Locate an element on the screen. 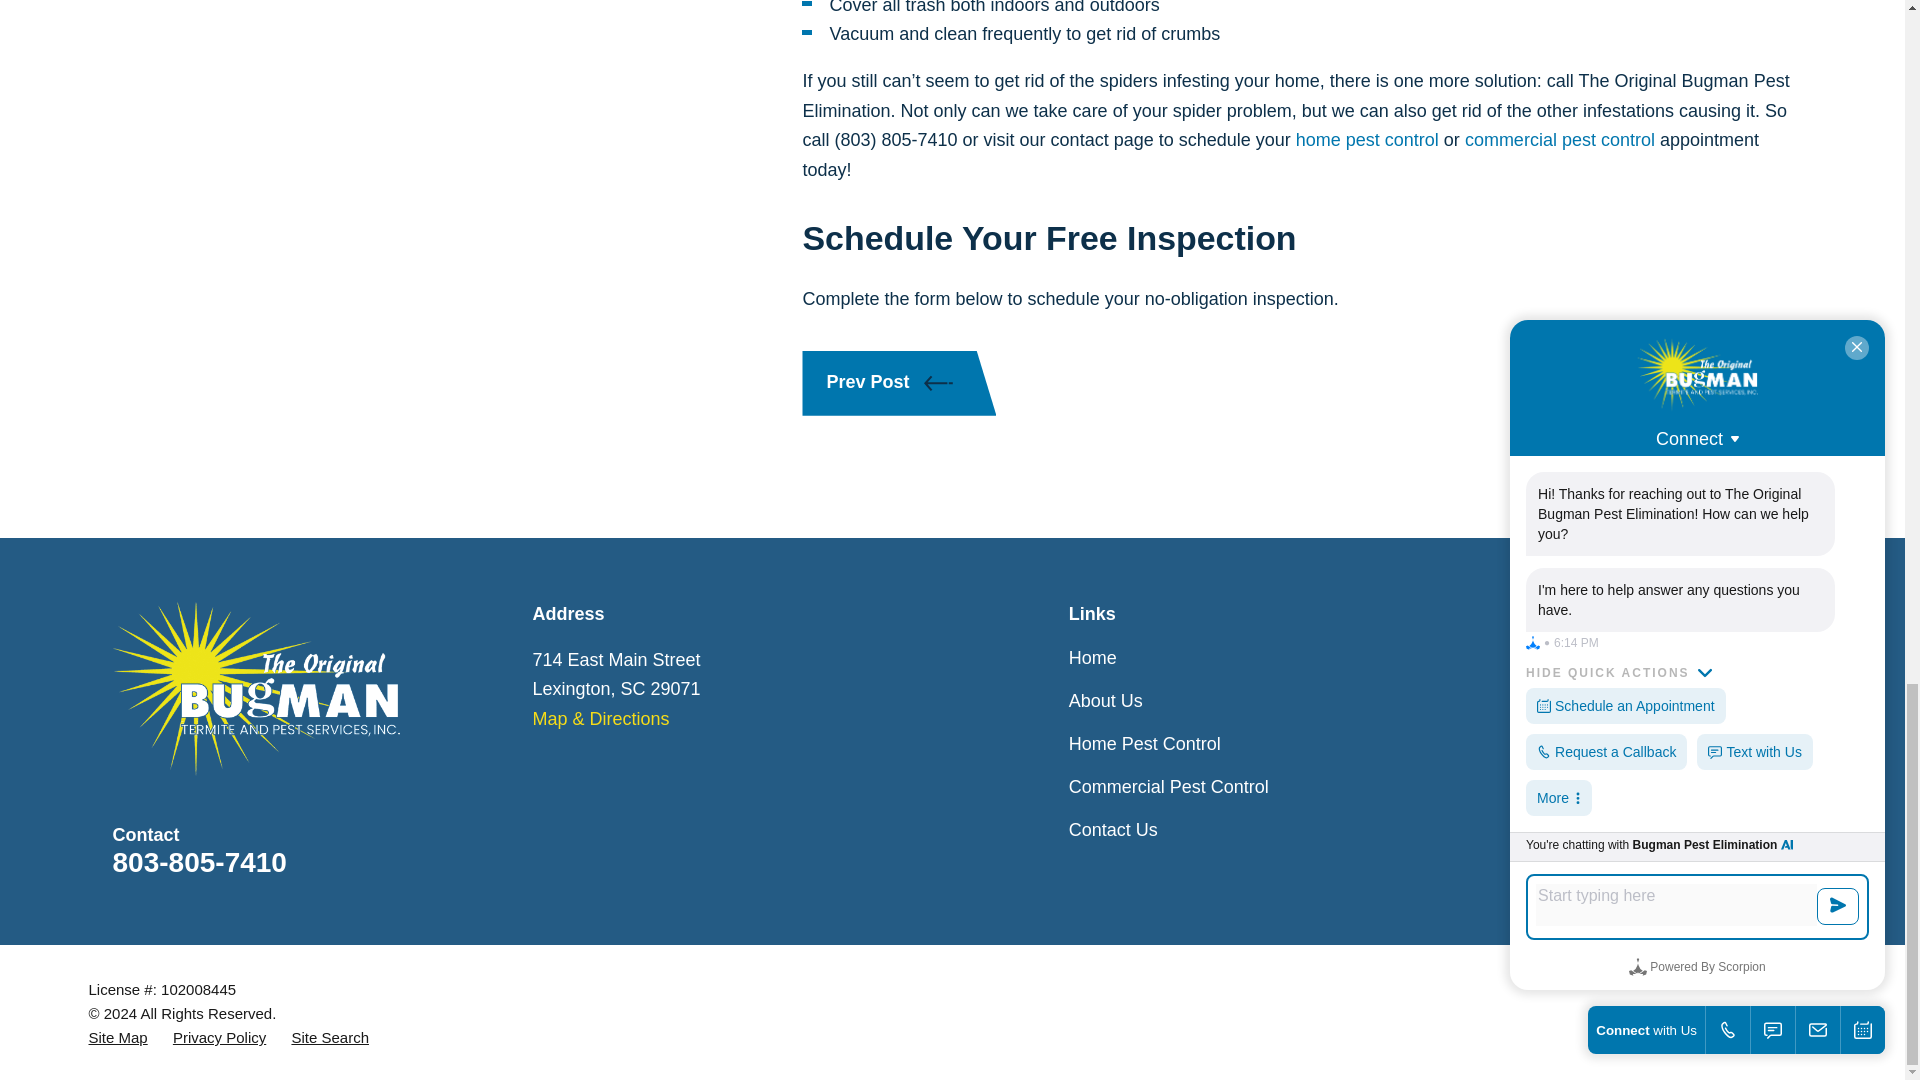 Image resolution: width=1920 pixels, height=1080 pixels. Google Business Profile is located at coordinates (1778, 658).